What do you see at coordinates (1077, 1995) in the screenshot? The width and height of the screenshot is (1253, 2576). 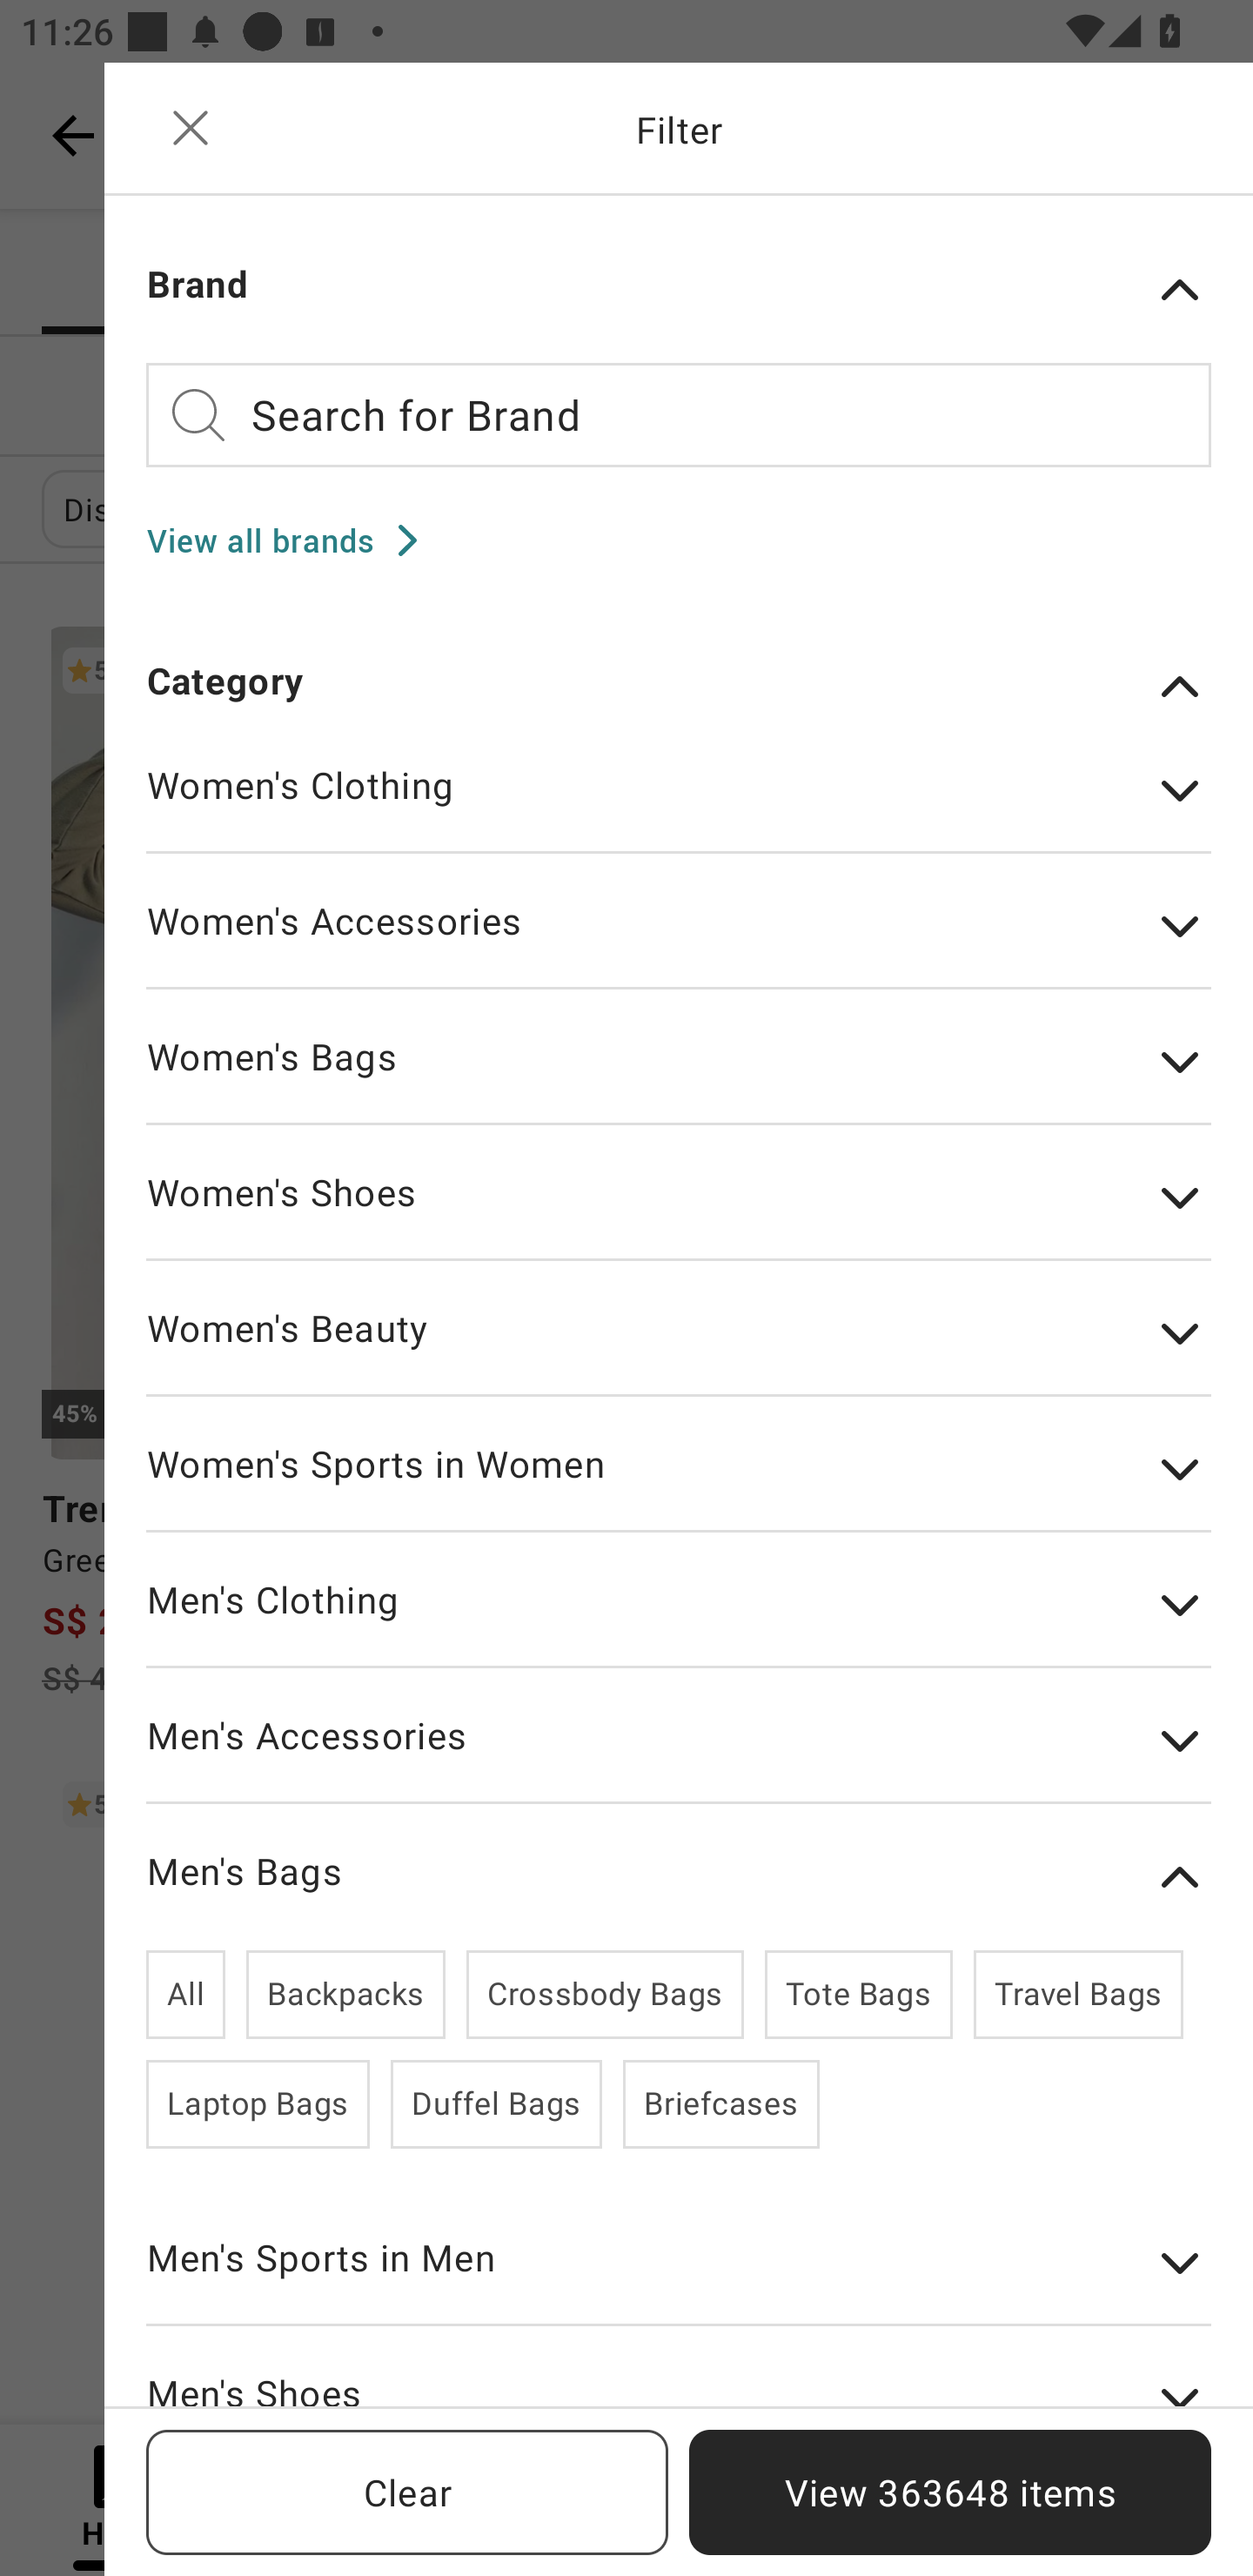 I see `Travel Bags` at bounding box center [1077, 1995].